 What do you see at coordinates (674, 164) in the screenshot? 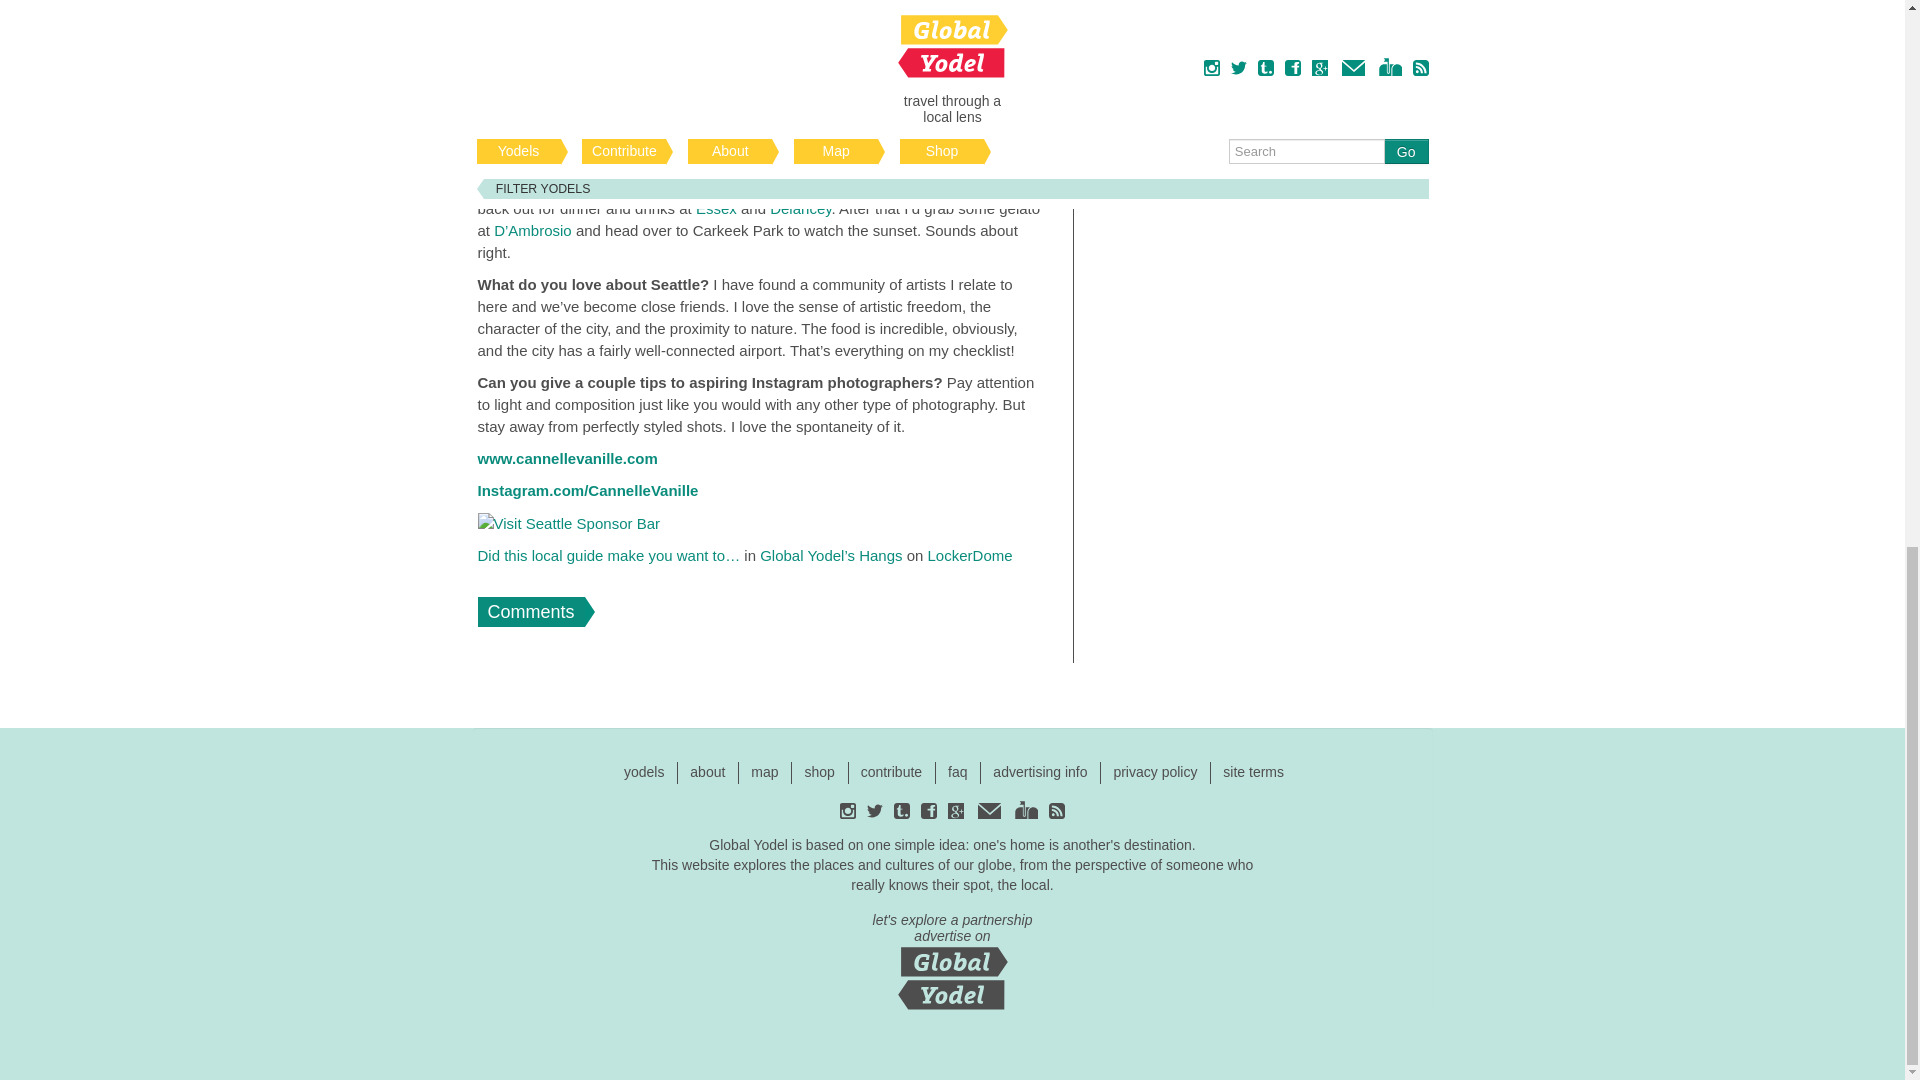
I see `The London Plane` at bounding box center [674, 164].